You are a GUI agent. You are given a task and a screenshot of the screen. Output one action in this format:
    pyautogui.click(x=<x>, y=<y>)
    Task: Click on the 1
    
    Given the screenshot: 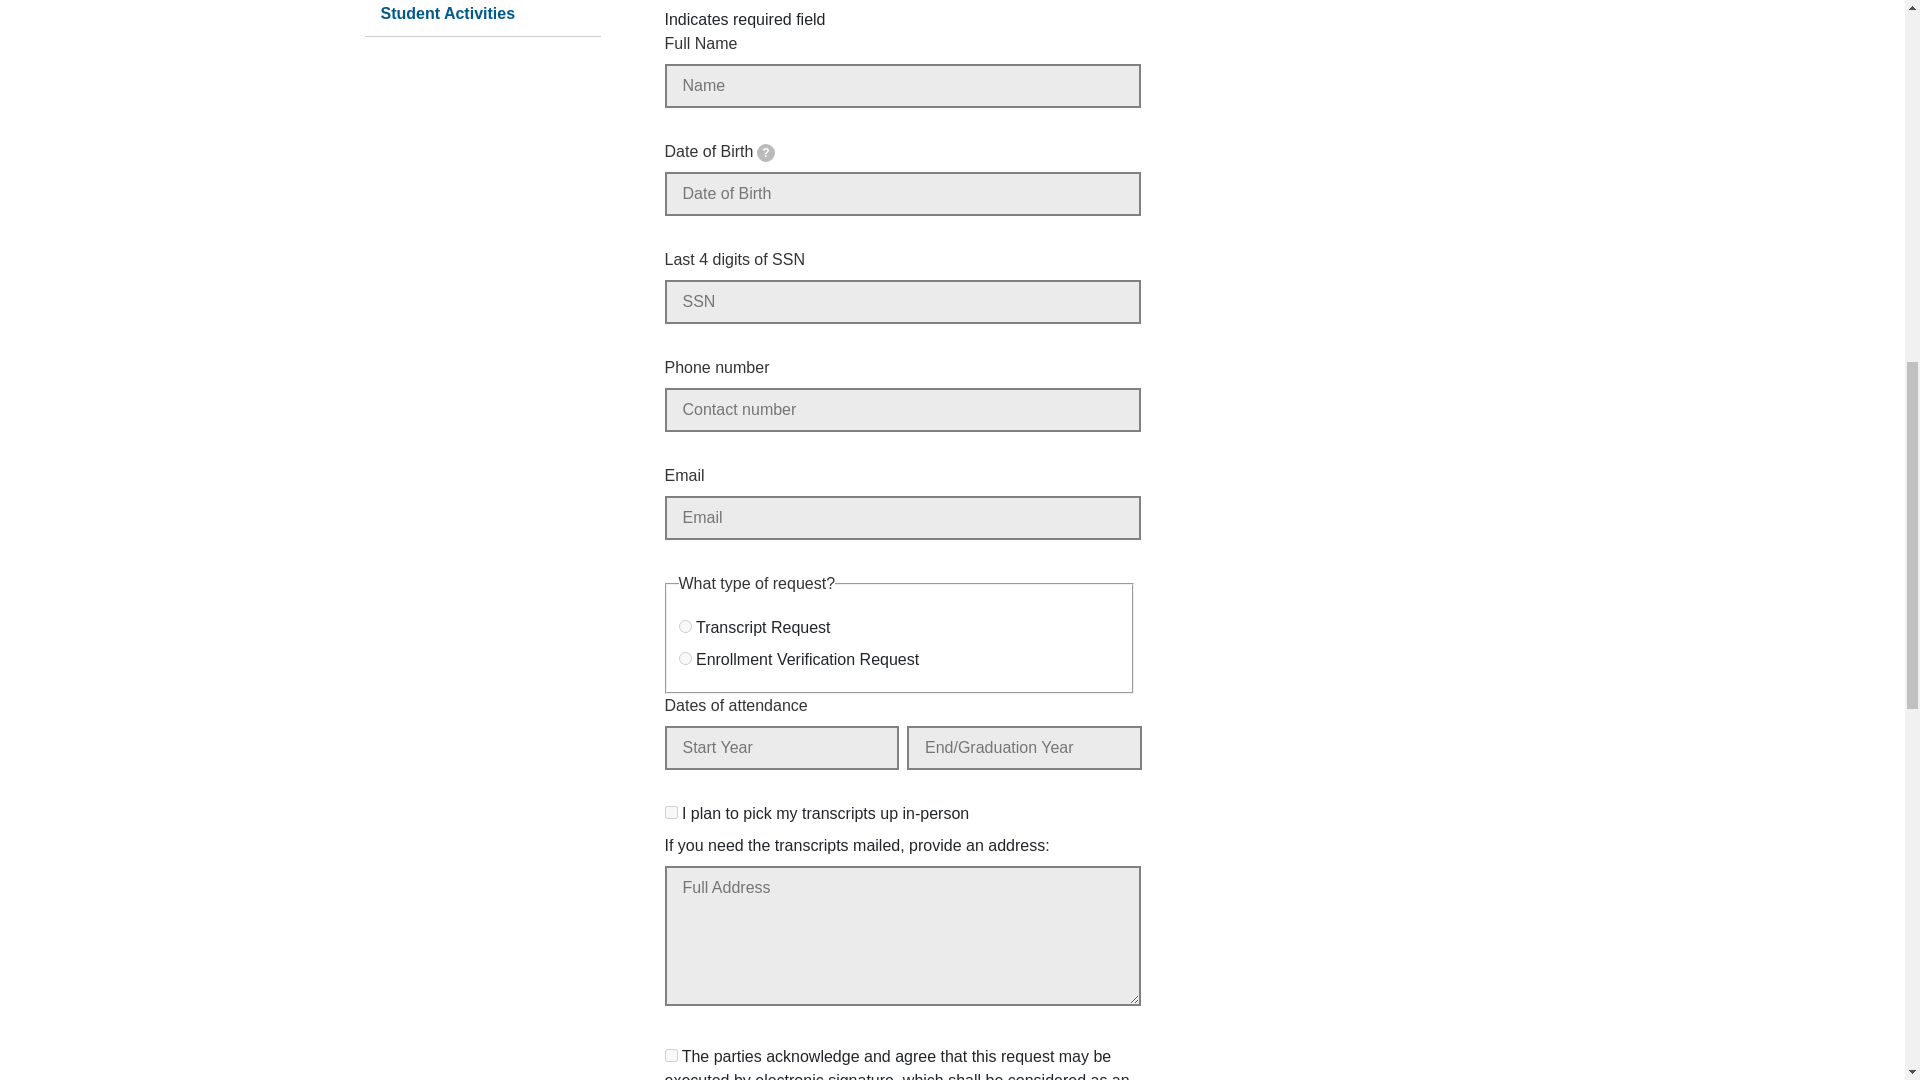 What is the action you would take?
    pyautogui.click(x=670, y=1054)
    